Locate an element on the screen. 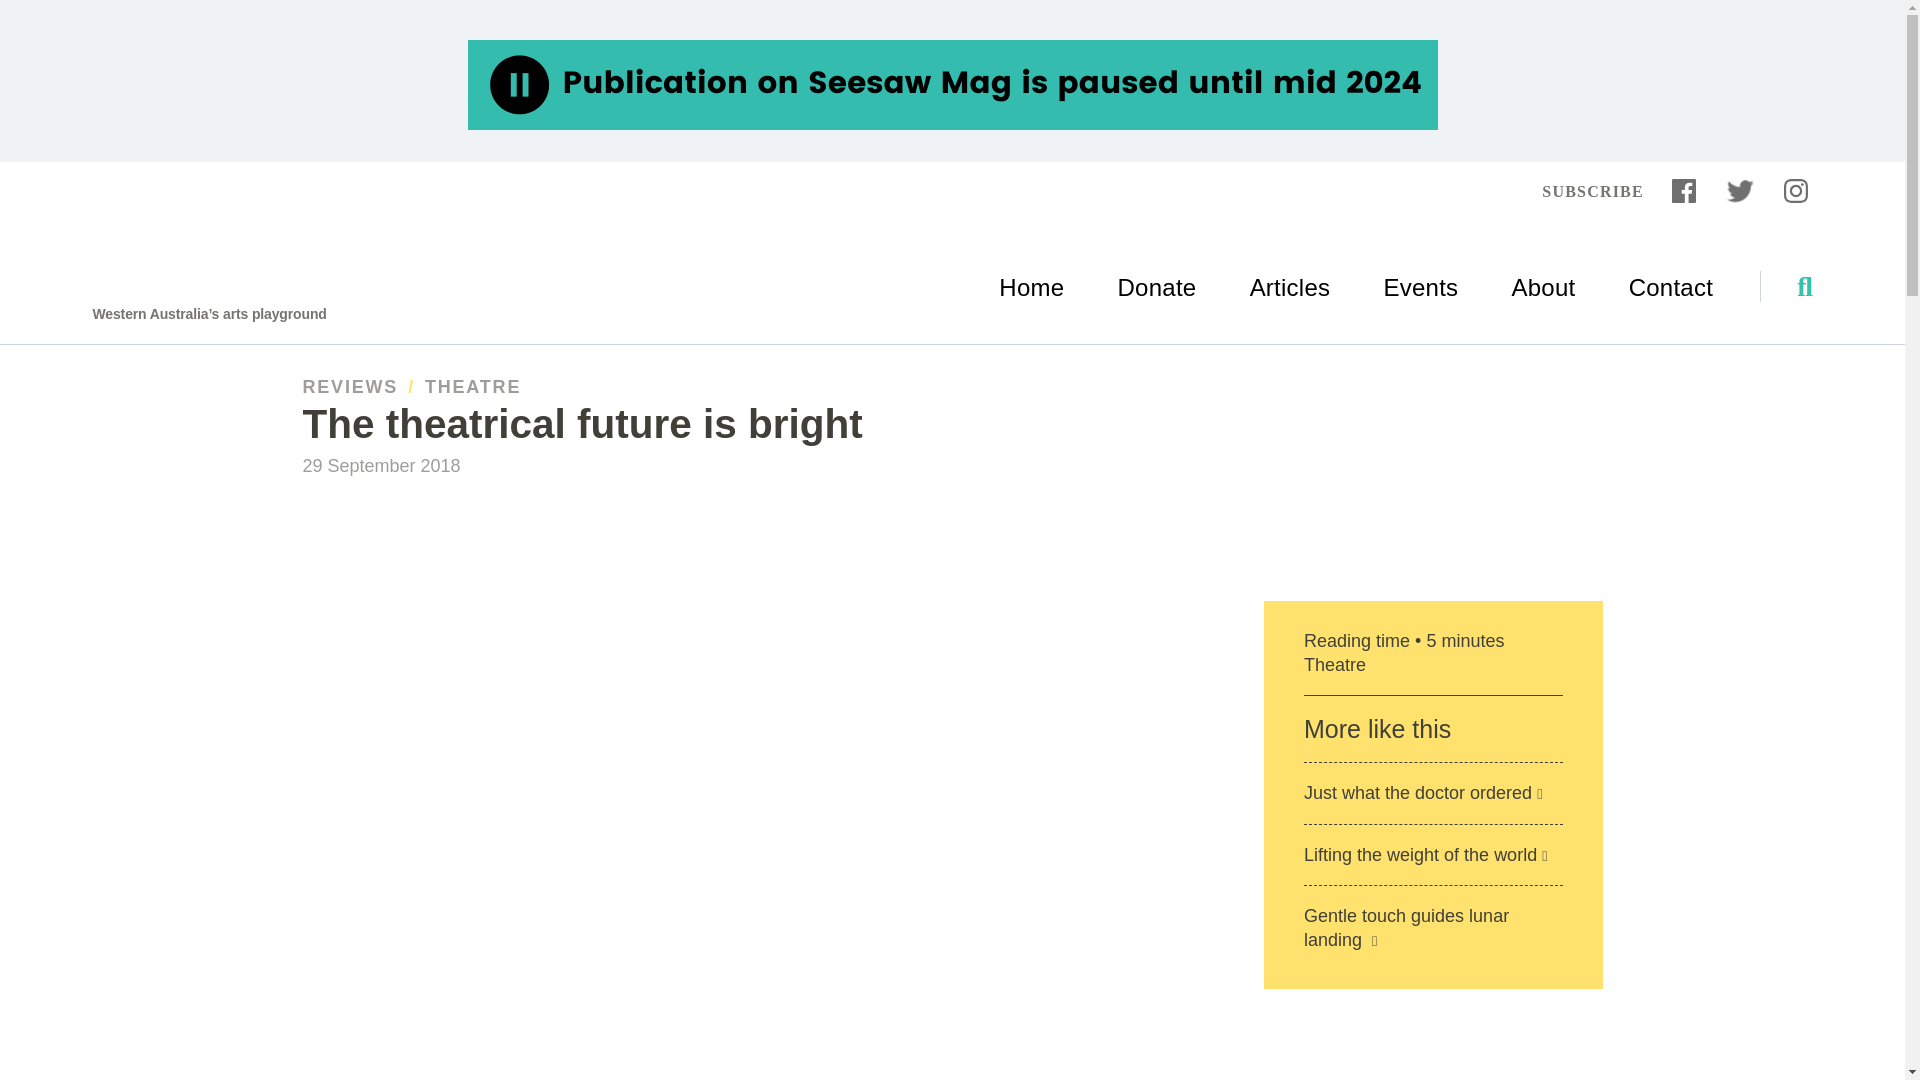  Contact is located at coordinates (1670, 44).